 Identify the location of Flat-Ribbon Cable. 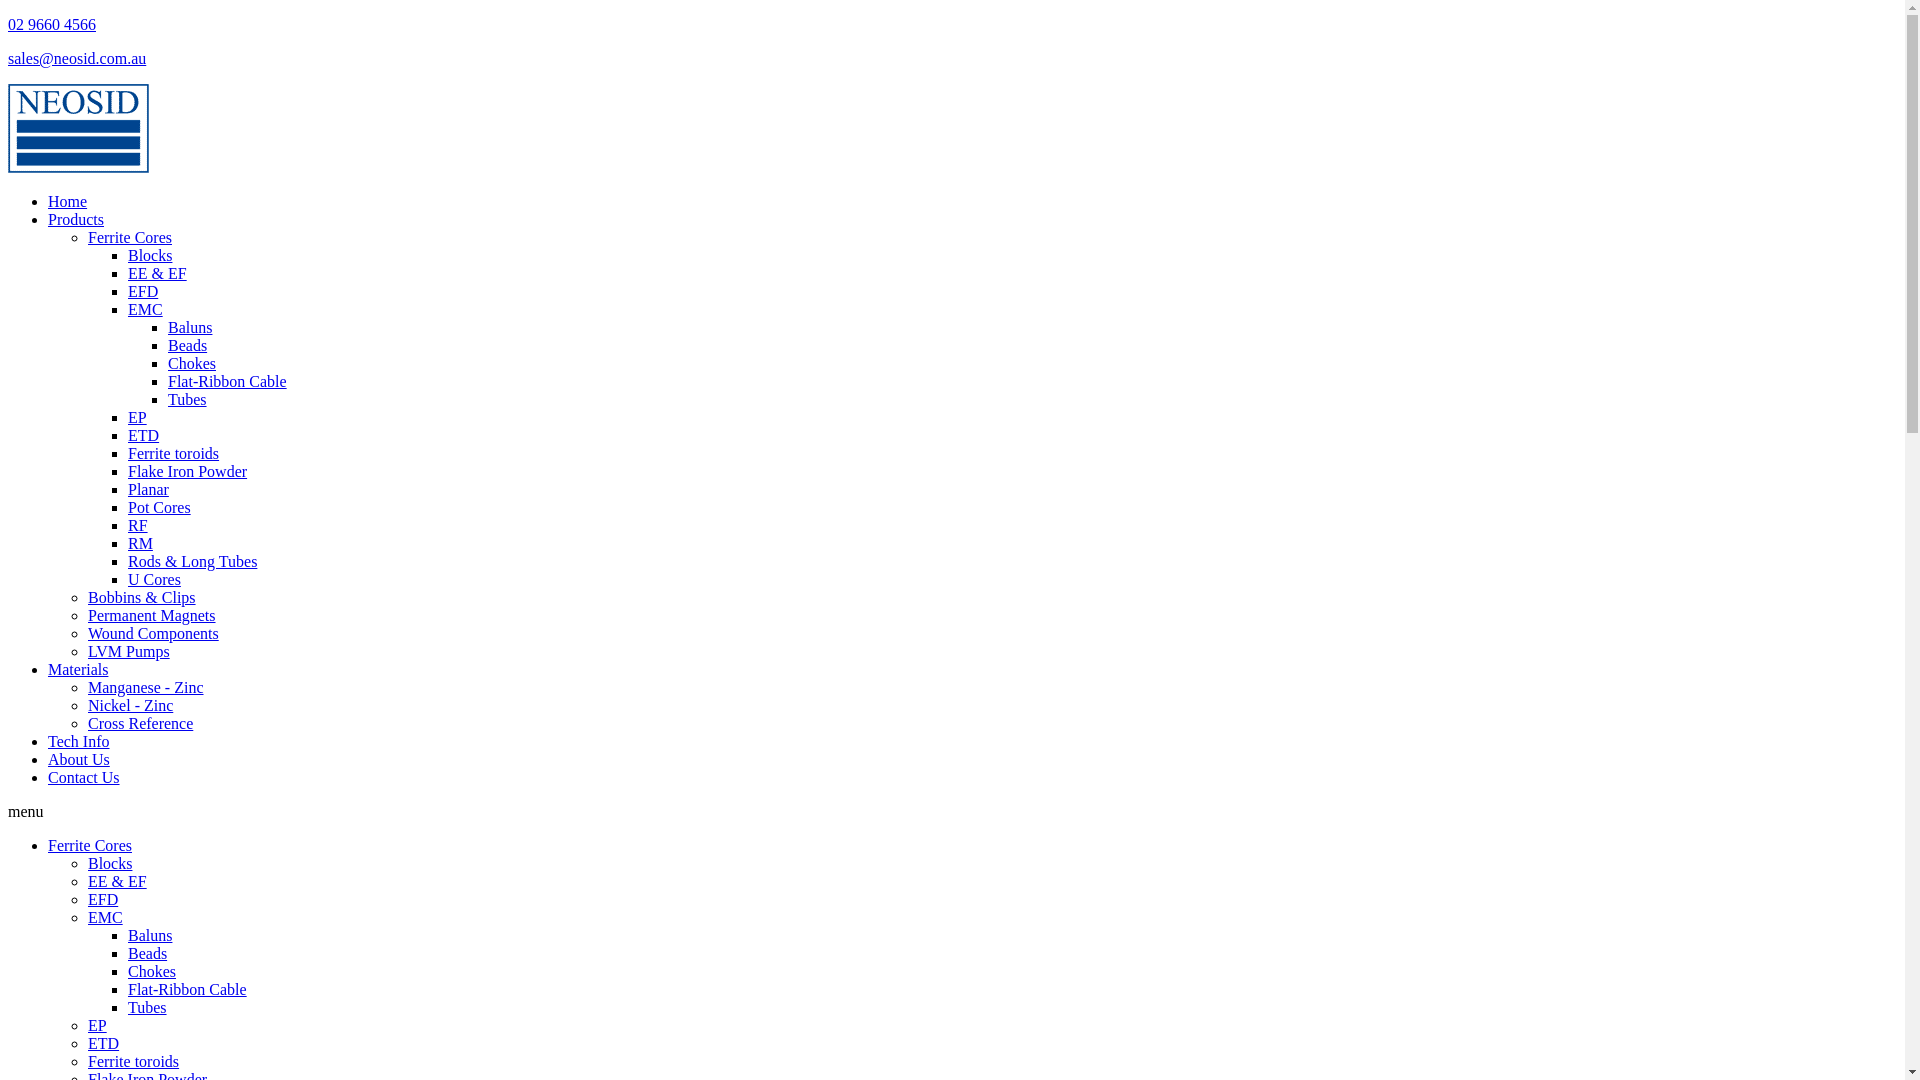
(187, 990).